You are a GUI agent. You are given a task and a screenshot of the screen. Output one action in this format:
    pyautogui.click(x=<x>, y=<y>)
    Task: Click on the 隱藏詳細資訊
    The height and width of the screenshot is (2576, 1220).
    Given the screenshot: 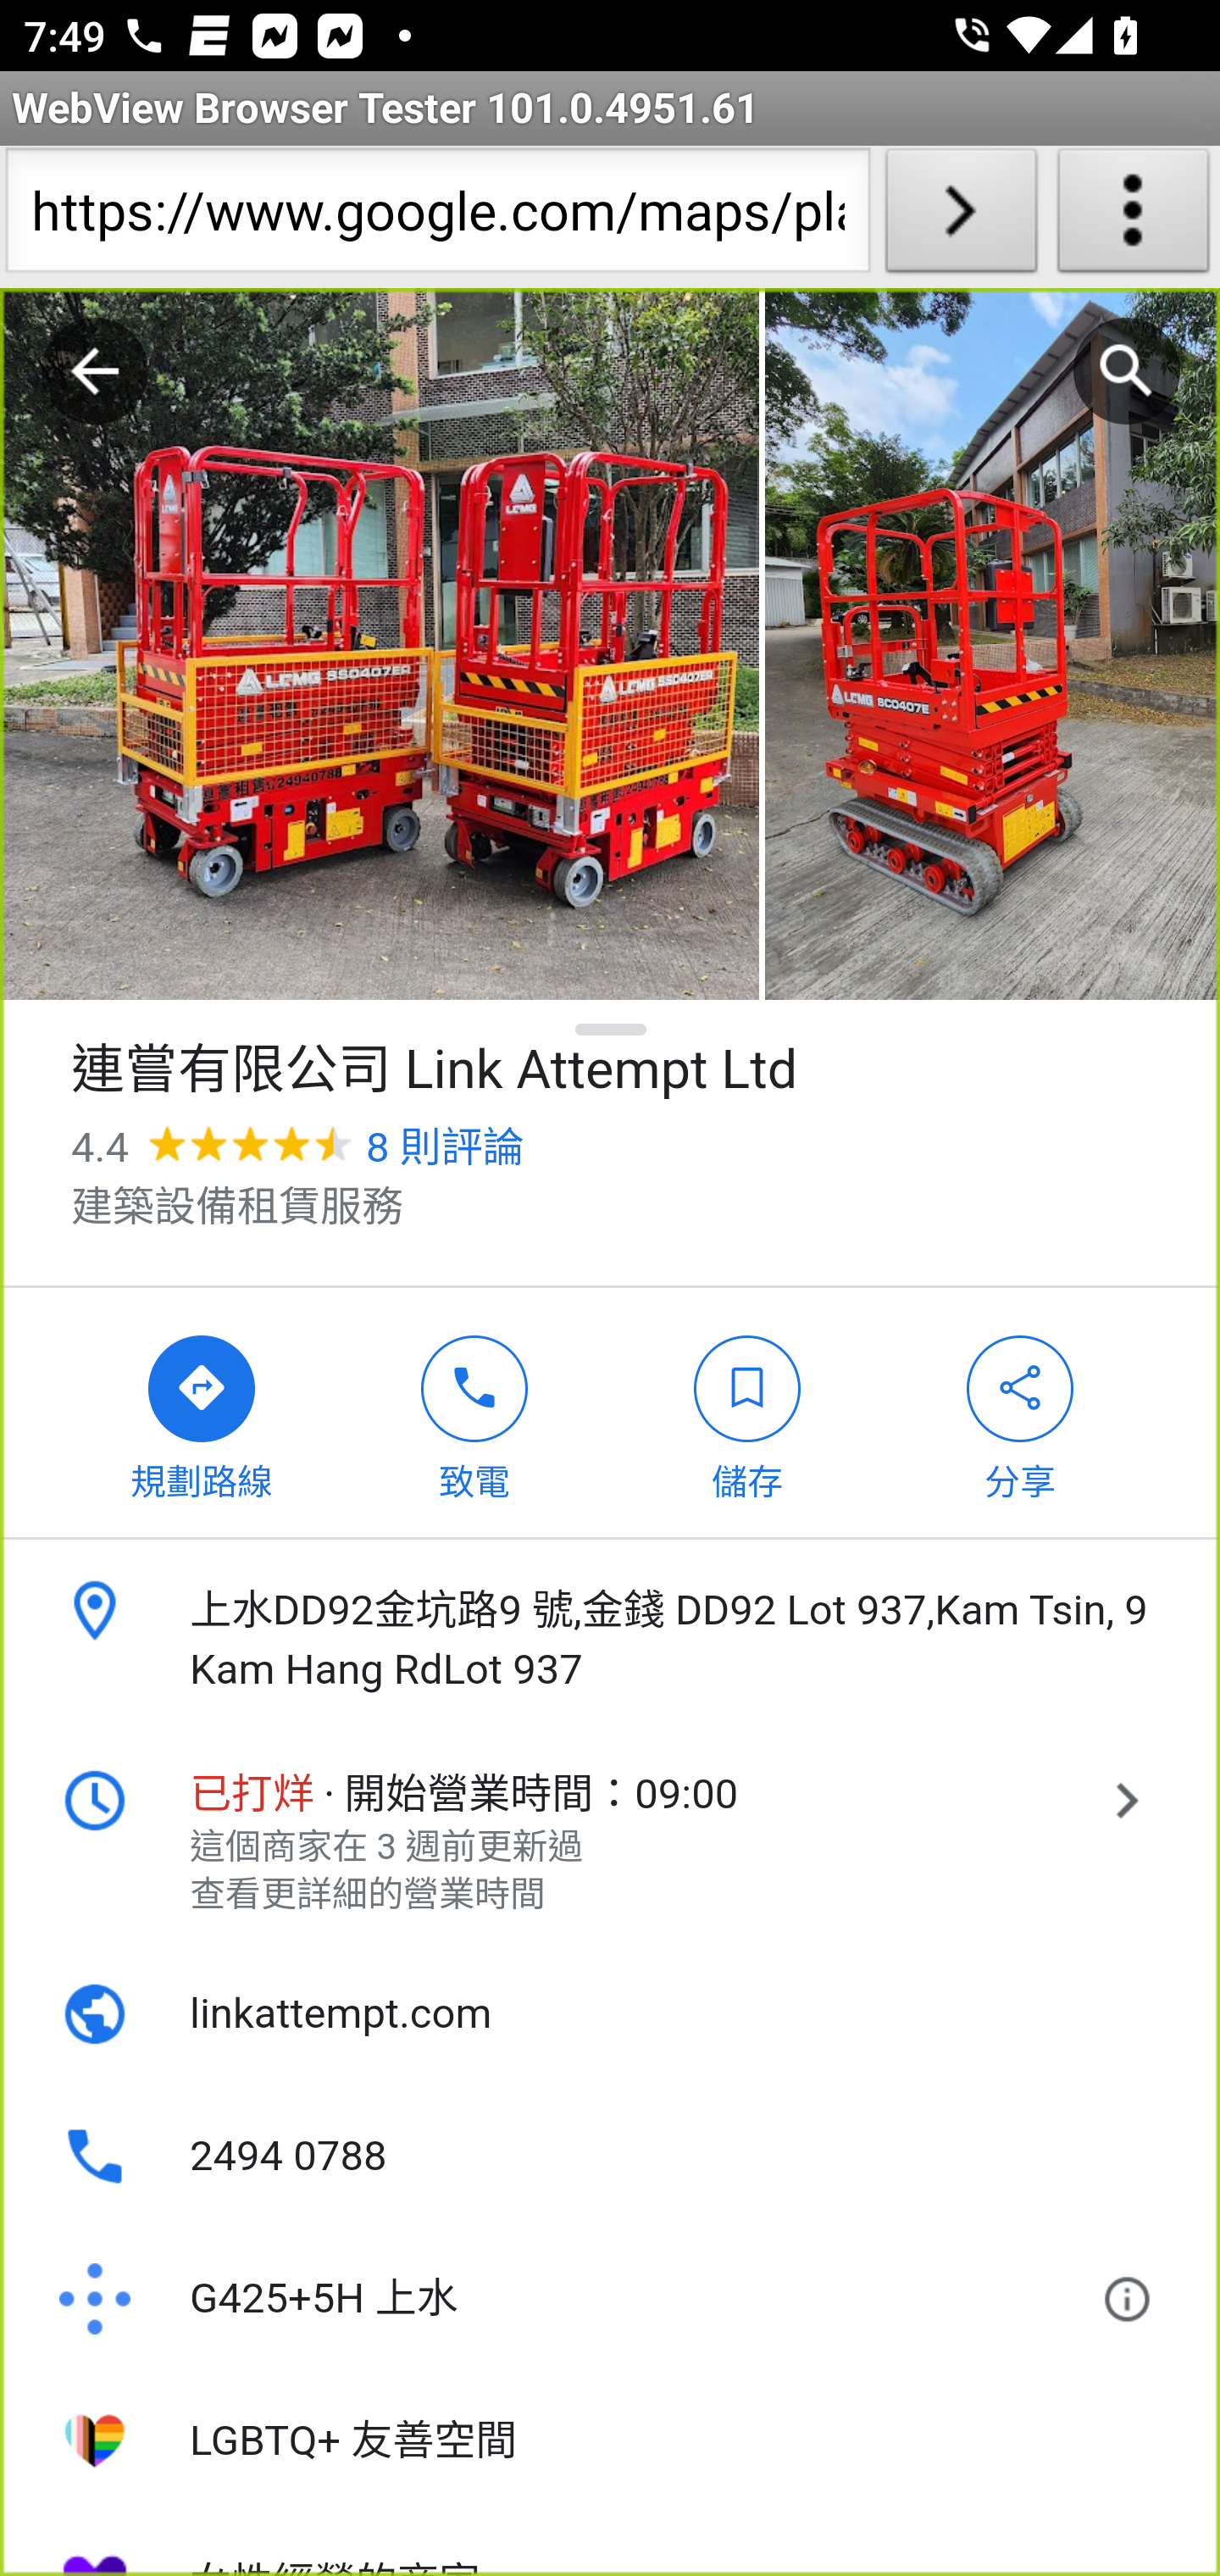 What is the action you would take?
    pyautogui.click(x=612, y=1029)
    